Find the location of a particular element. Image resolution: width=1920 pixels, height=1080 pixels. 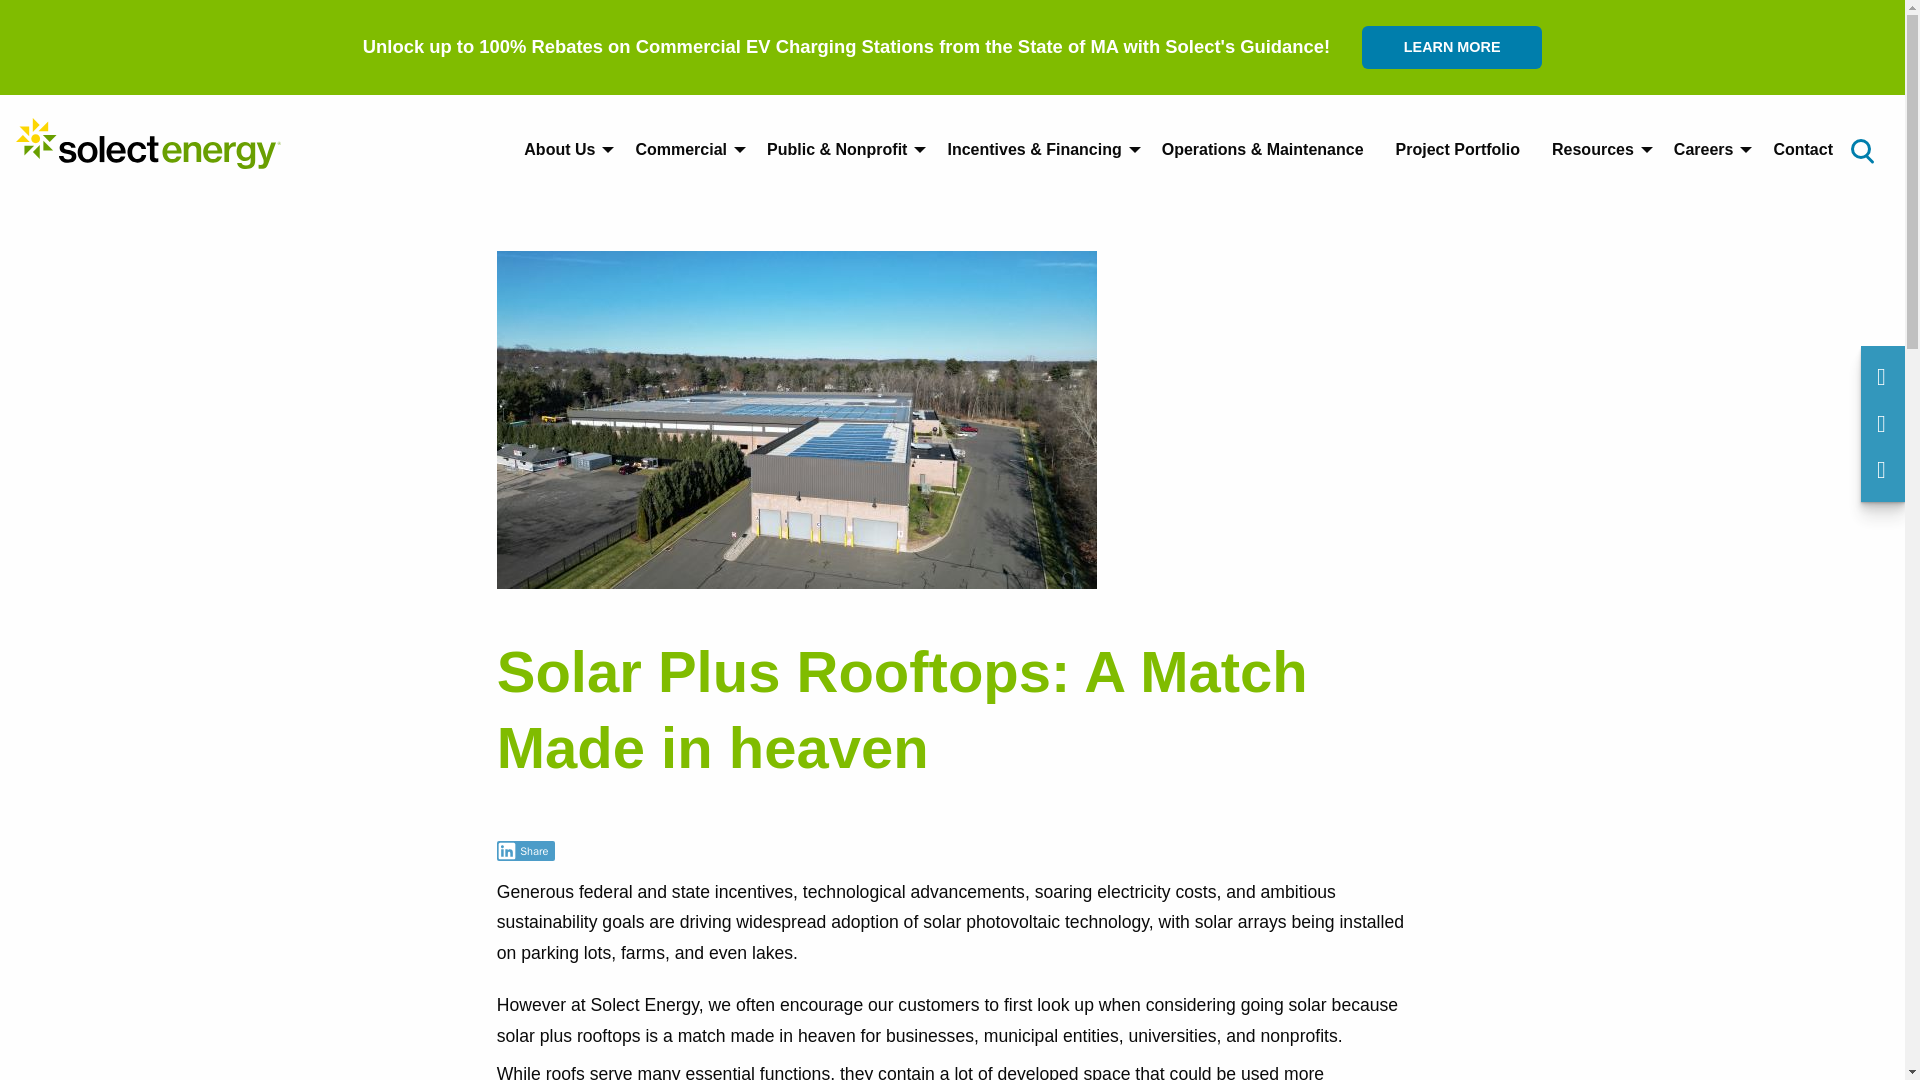

Commercial is located at coordinates (684, 149).